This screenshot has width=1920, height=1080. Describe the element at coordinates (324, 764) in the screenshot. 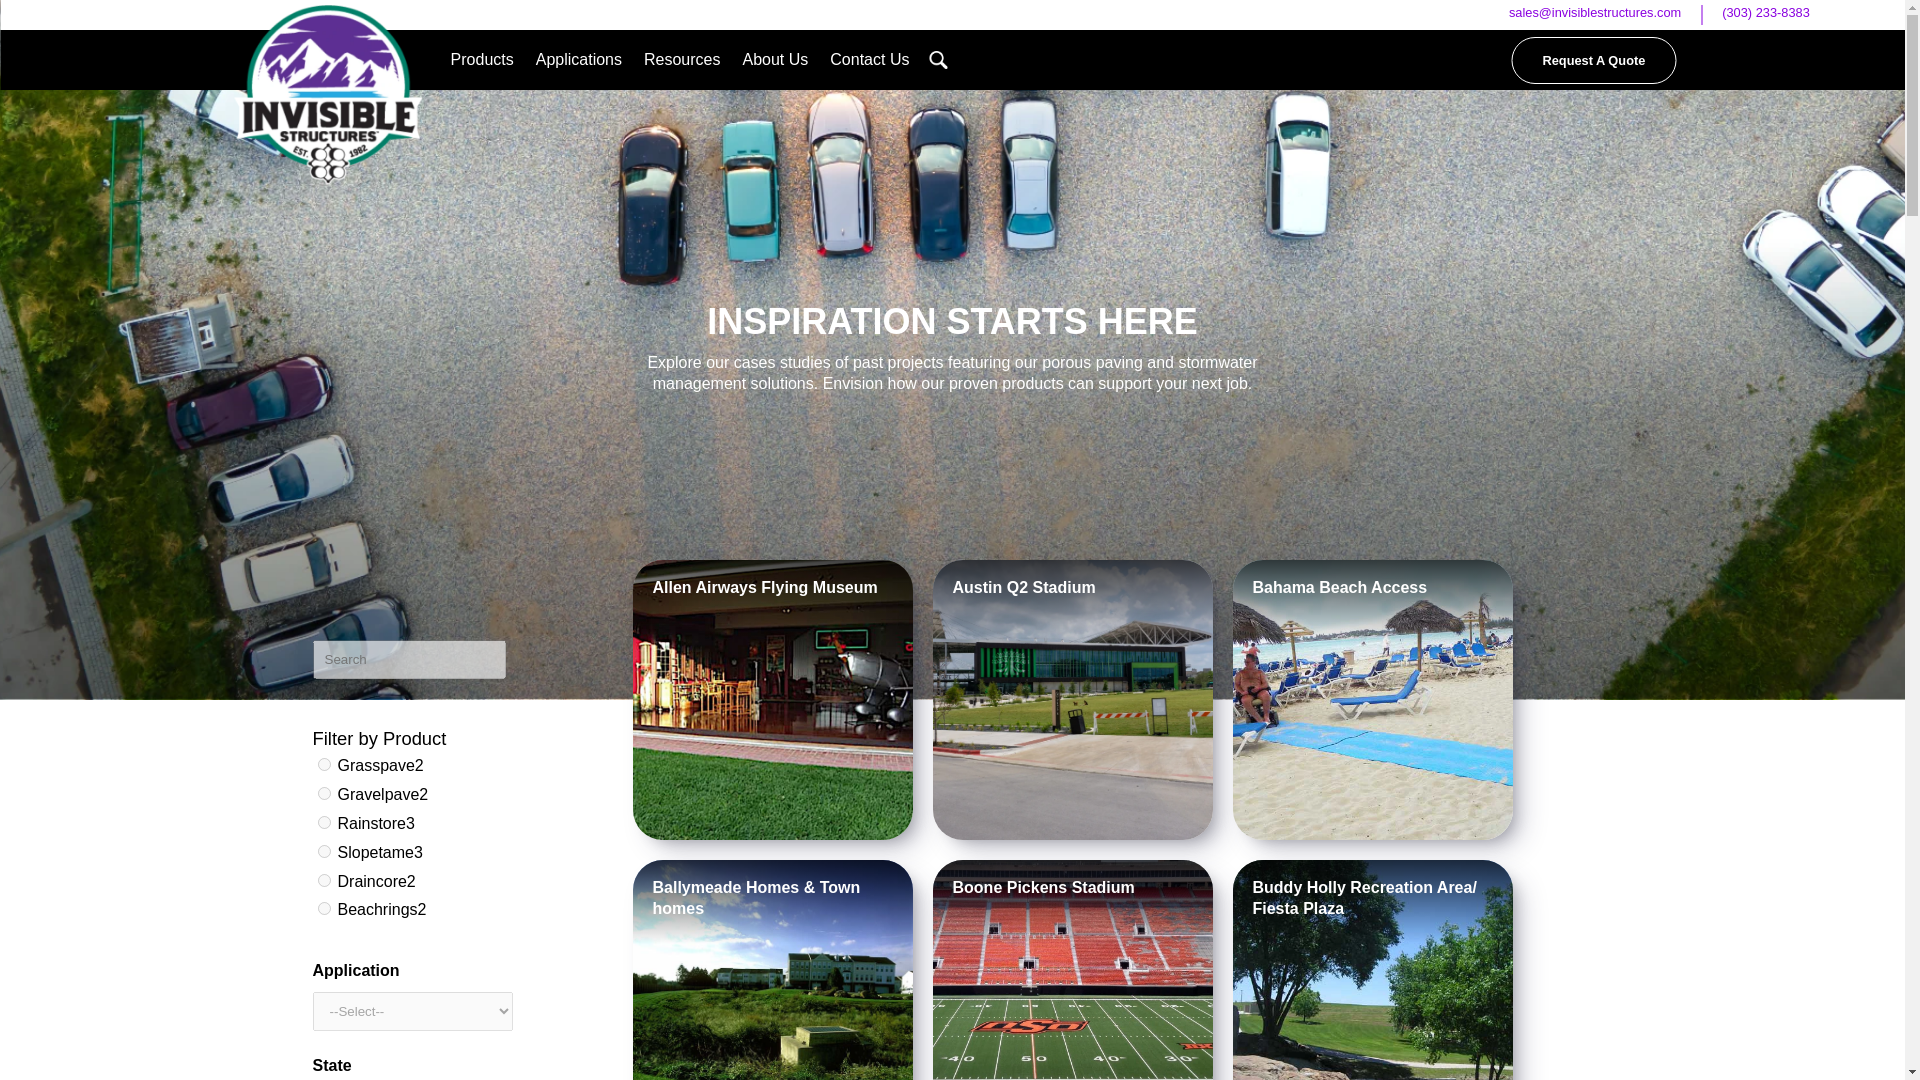

I see `Grasspave2` at that location.